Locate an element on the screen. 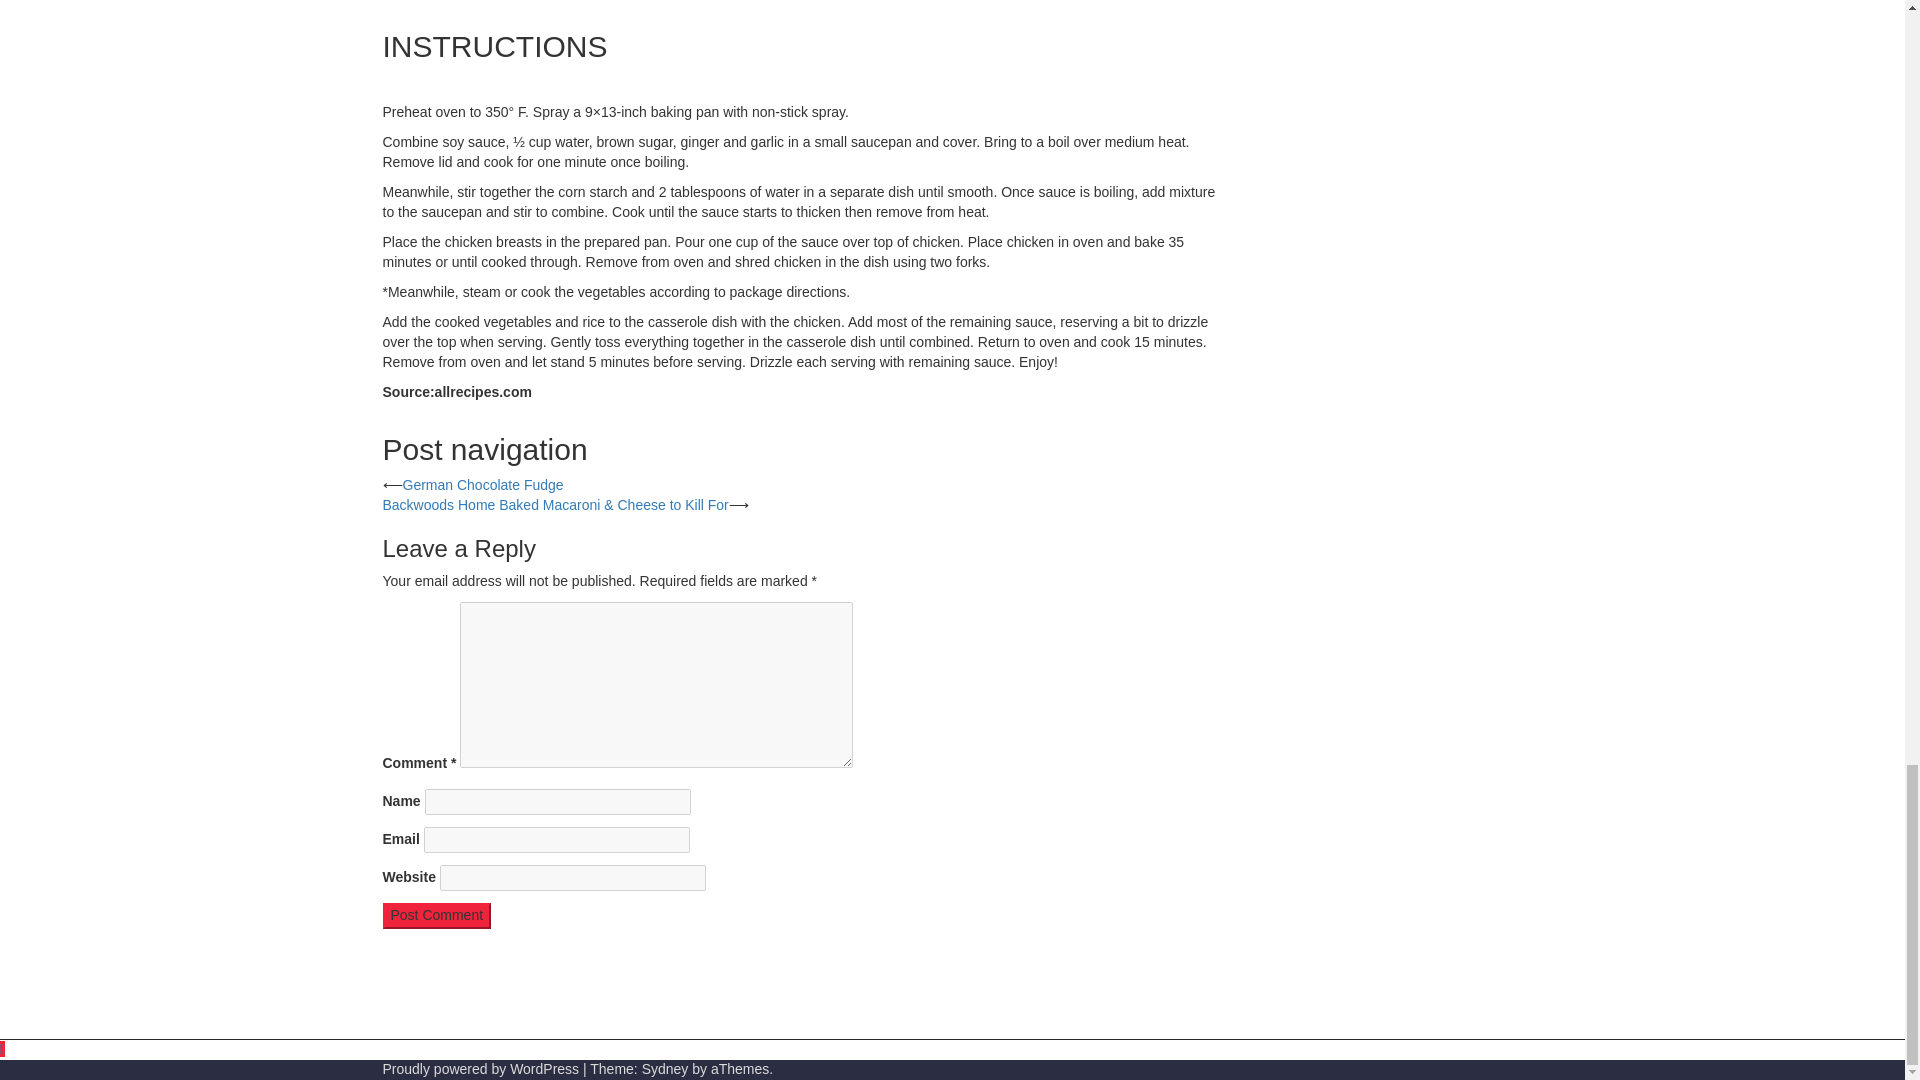 The image size is (1920, 1080). Proudly powered by WordPress is located at coordinates (480, 1068).